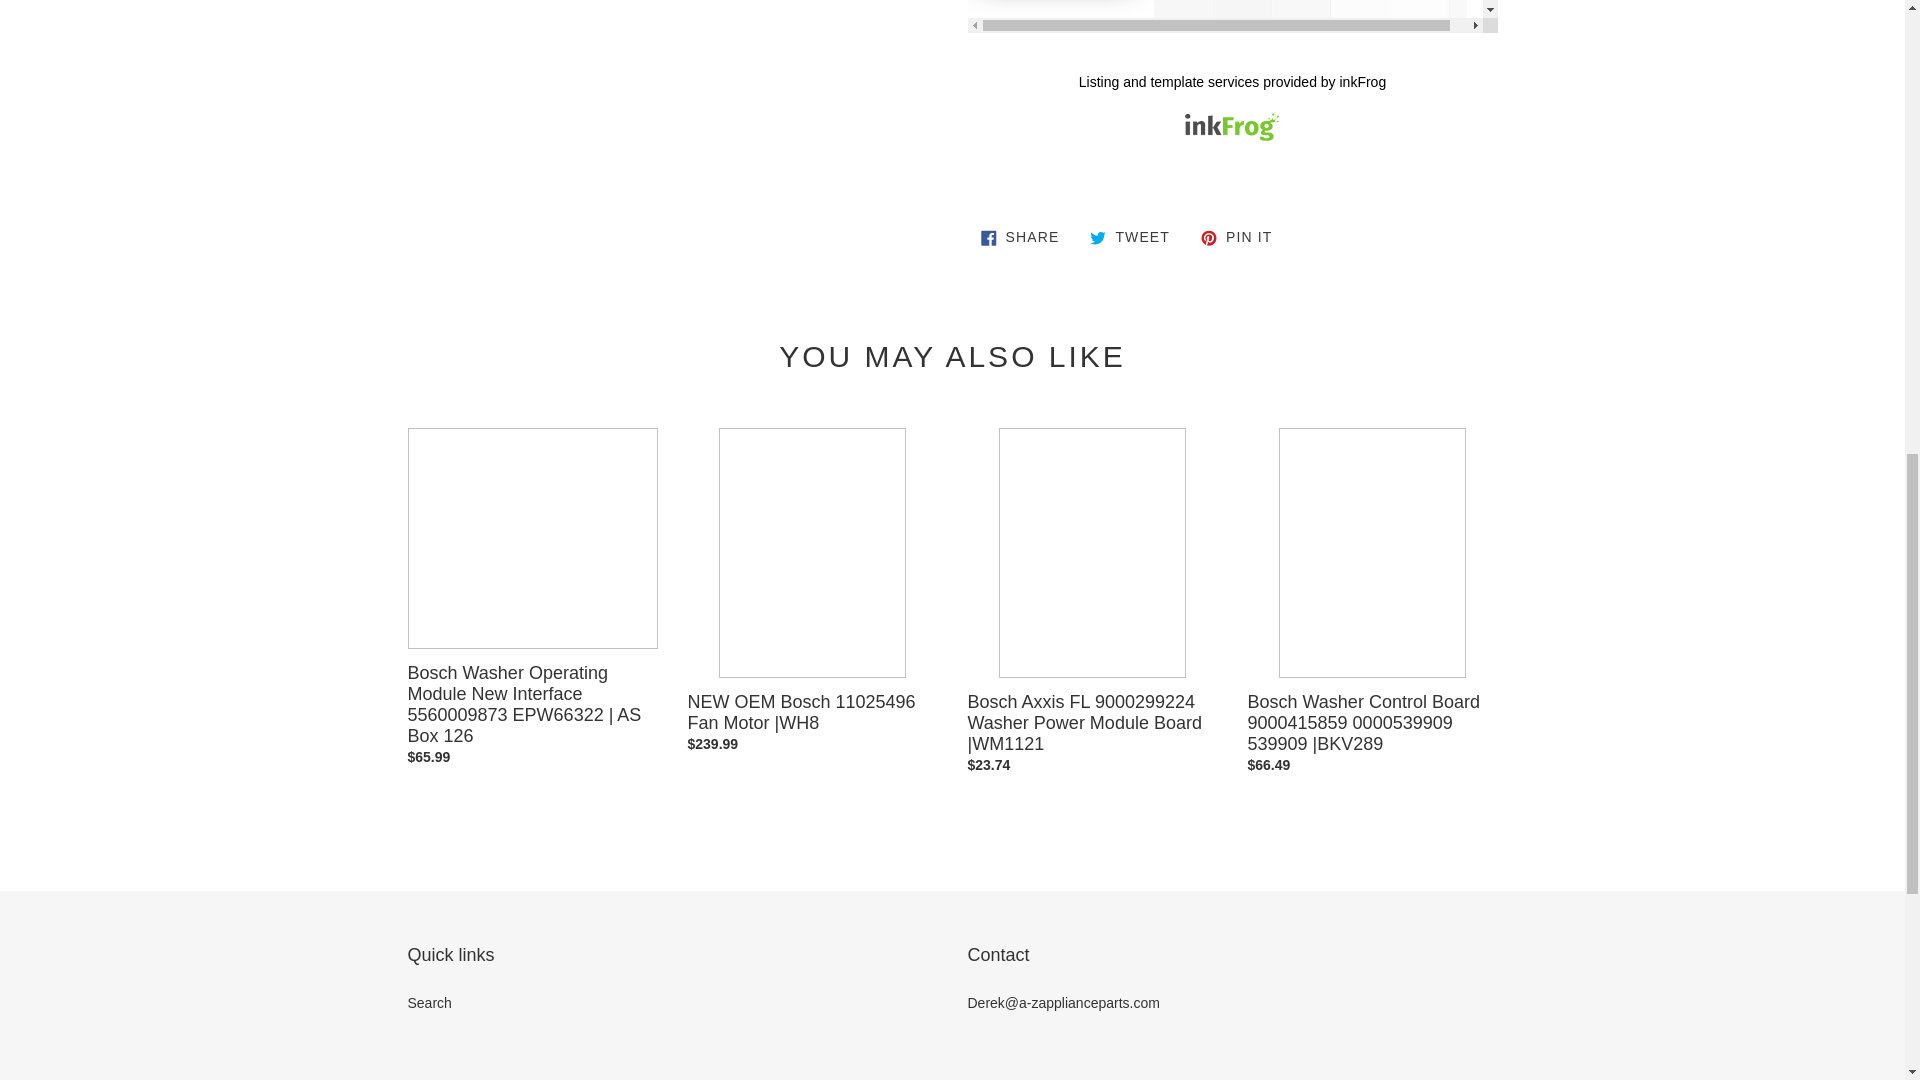 The width and height of the screenshot is (1920, 1080). What do you see at coordinates (429, 1002) in the screenshot?
I see `Search` at bounding box center [429, 1002].